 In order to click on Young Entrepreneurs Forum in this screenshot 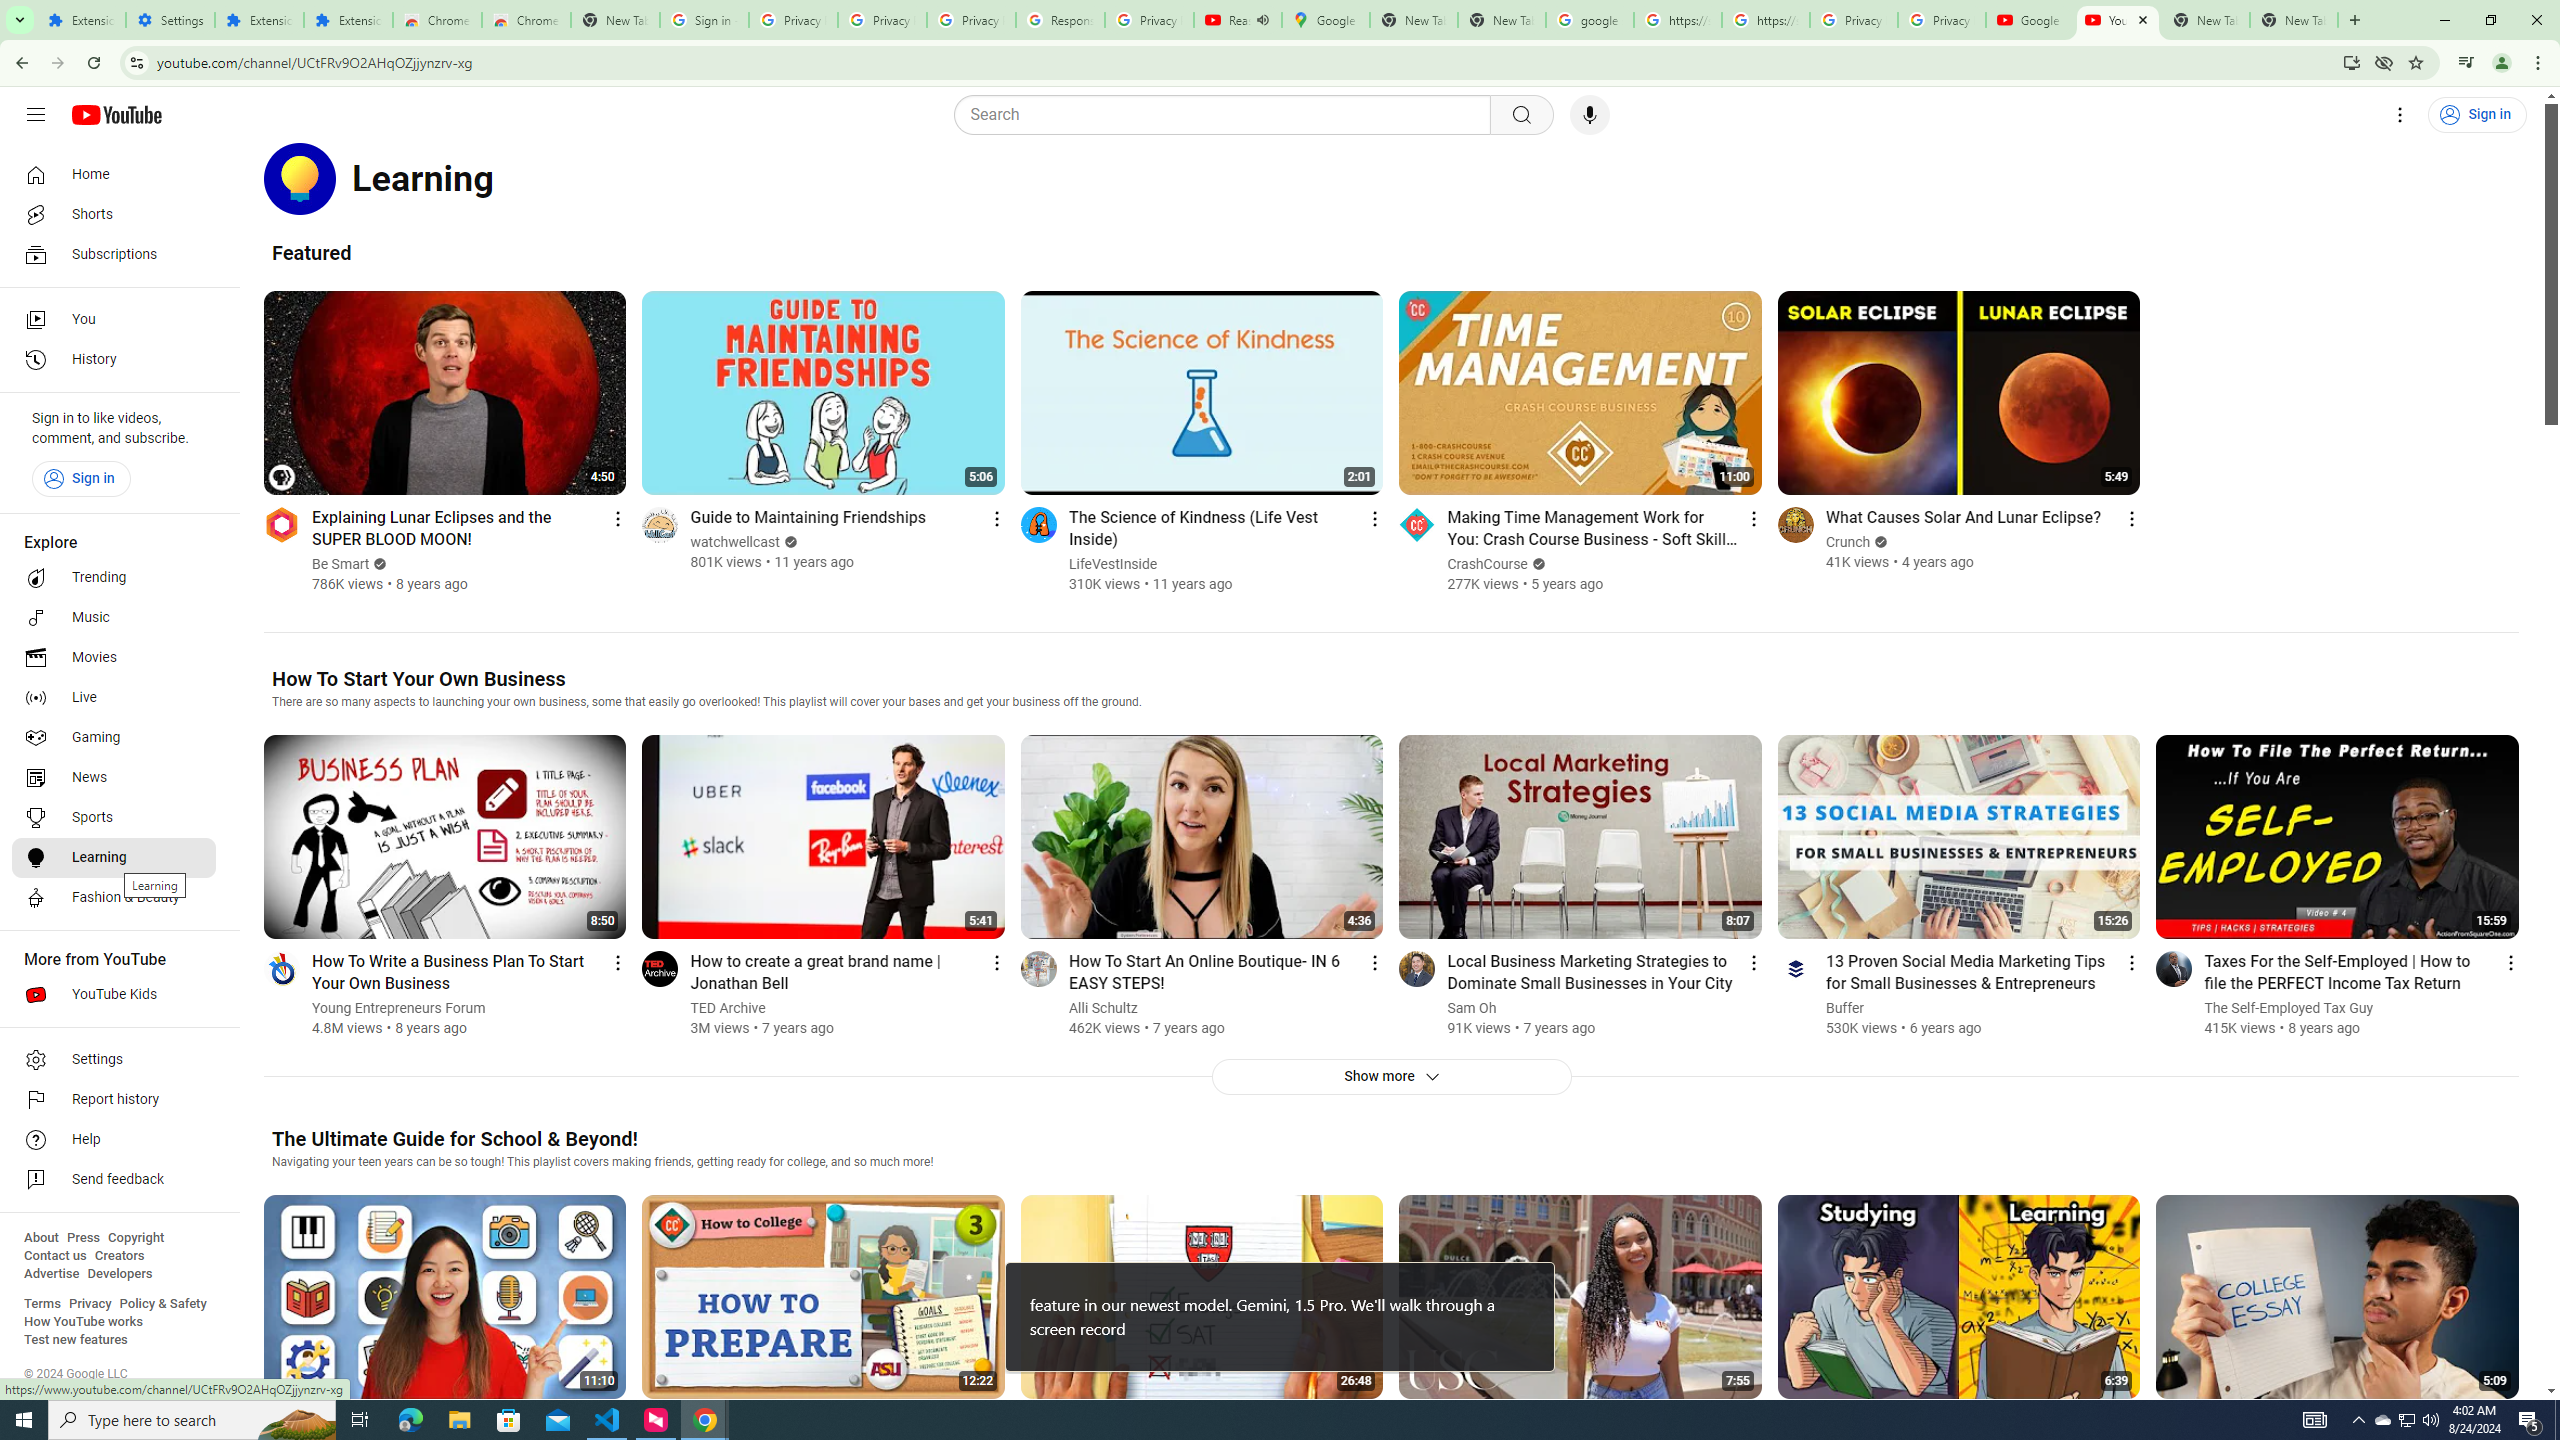, I will do `click(399, 1008)`.